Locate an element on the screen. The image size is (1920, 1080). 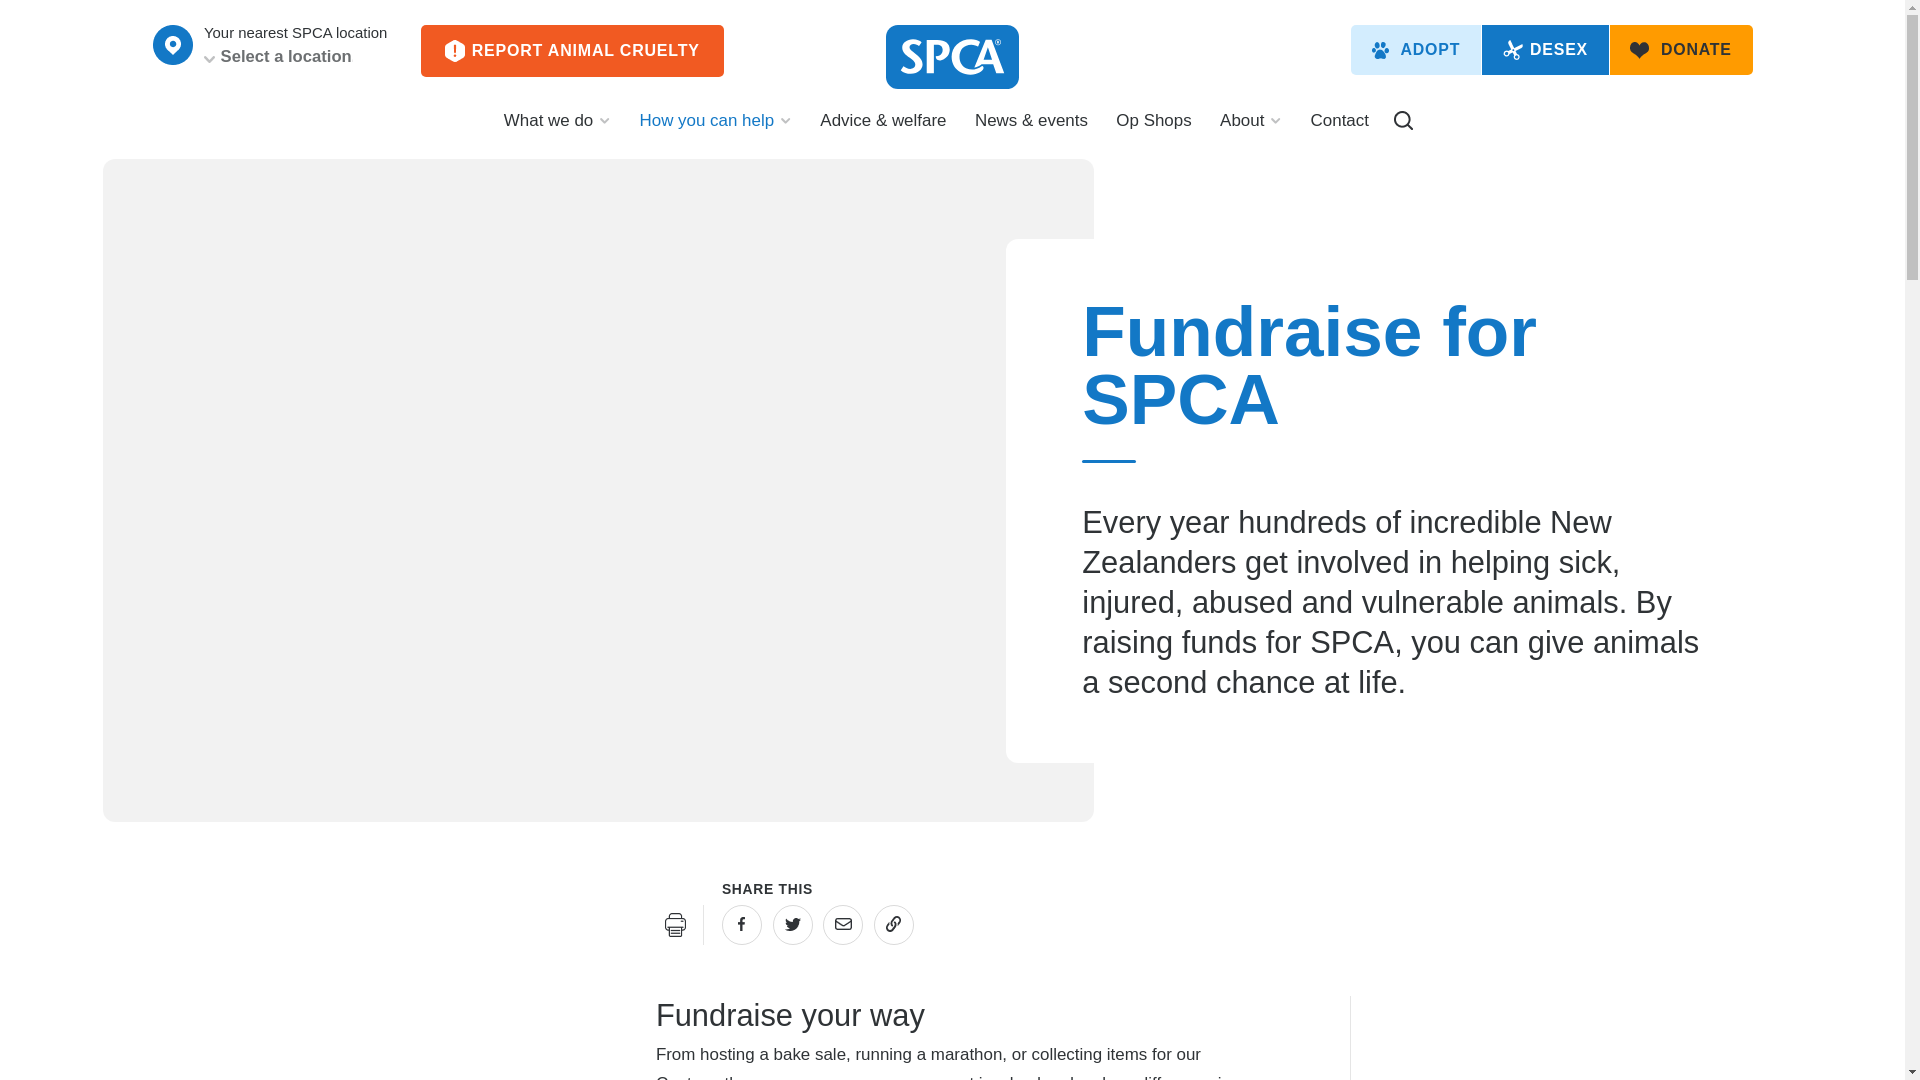
Email this article is located at coordinates (842, 925).